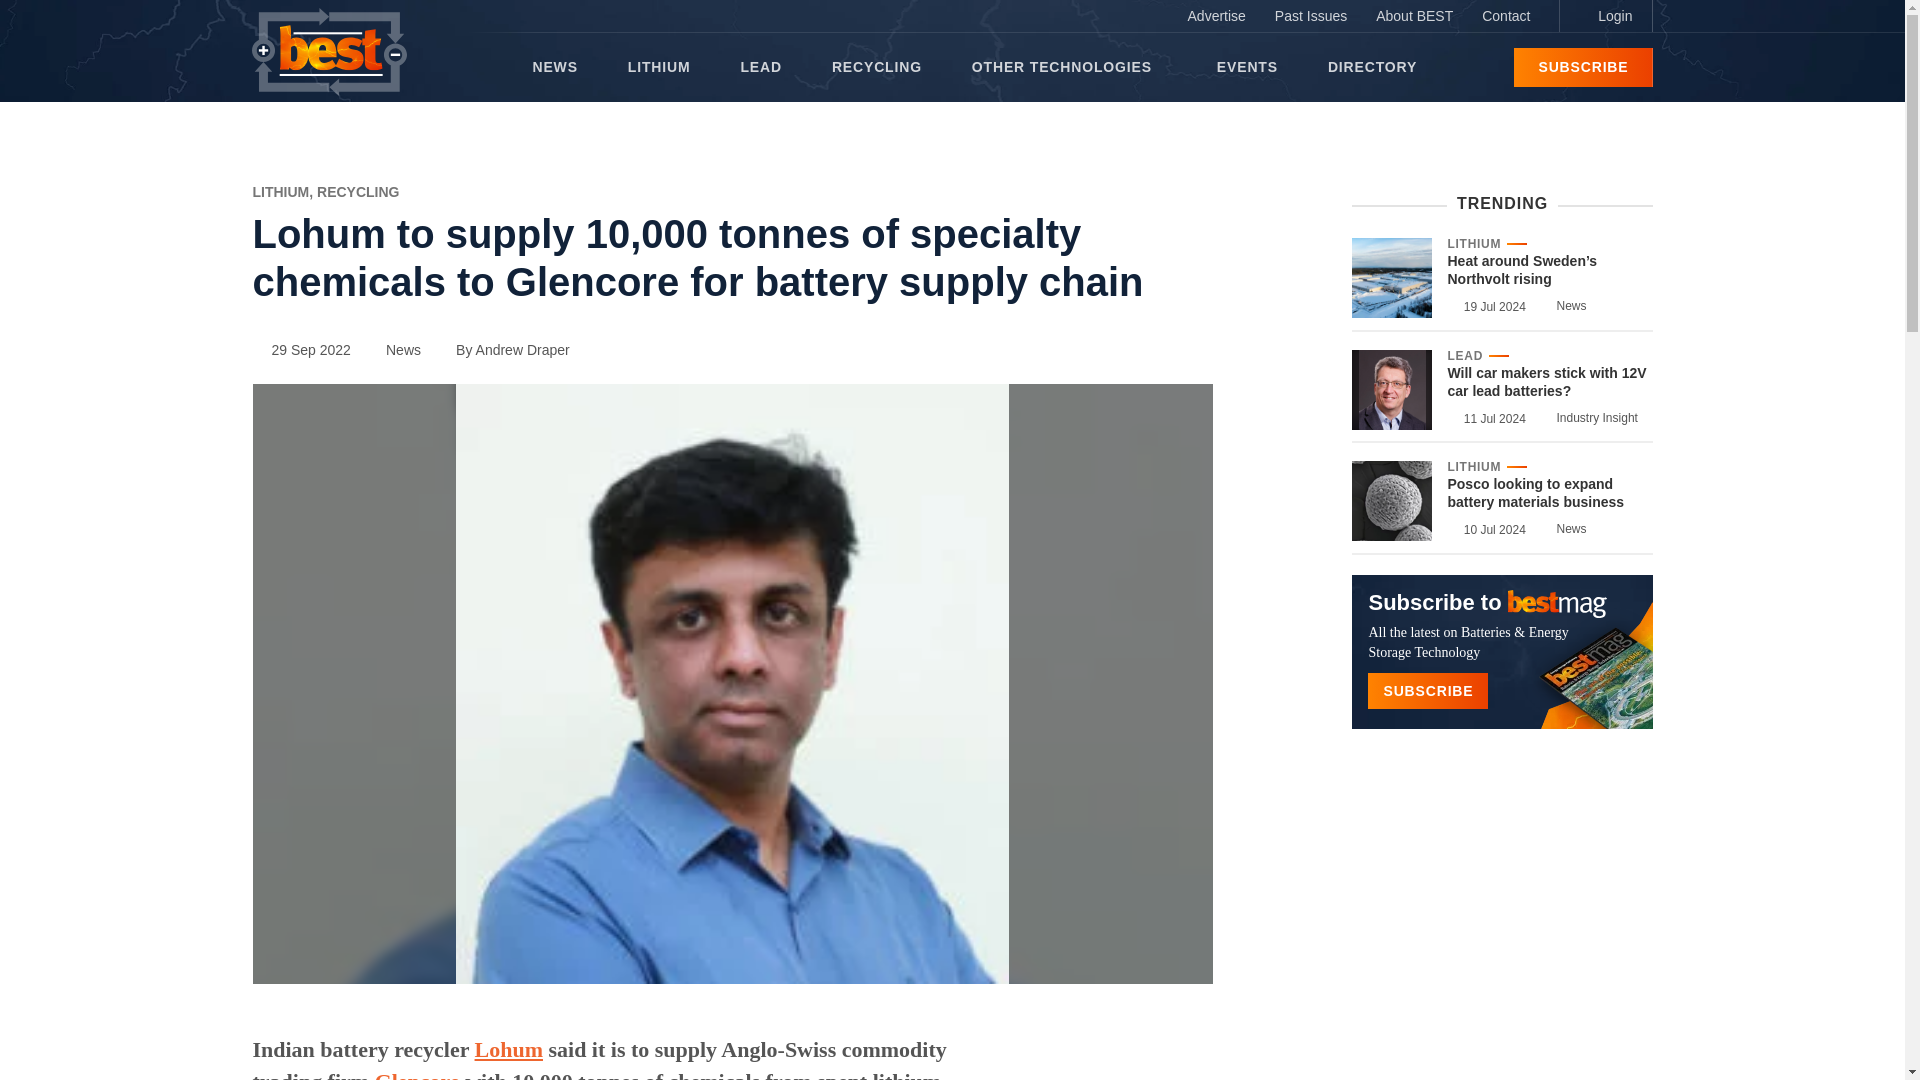 The width and height of the screenshot is (1920, 1080). I want to click on Advertise, so click(1216, 16).